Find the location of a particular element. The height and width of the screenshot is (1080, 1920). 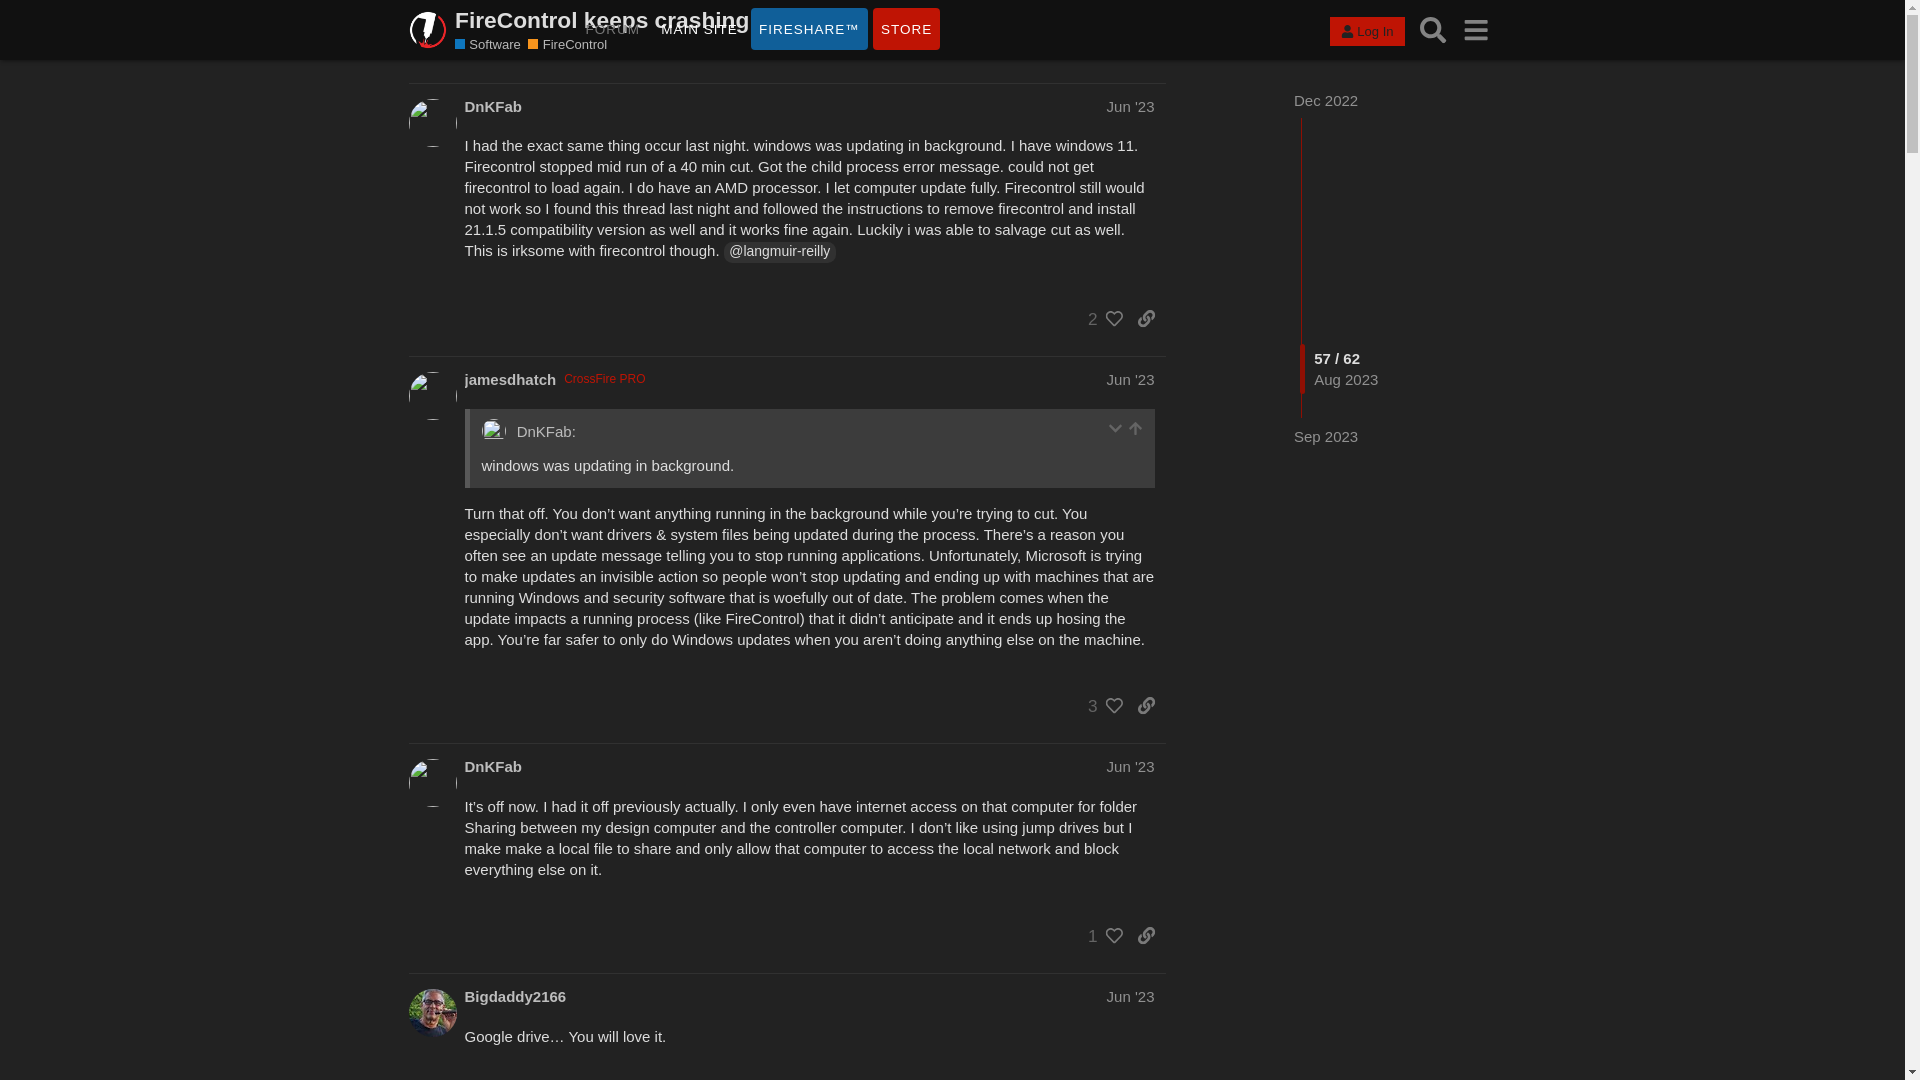

Search is located at coordinates (1433, 30).